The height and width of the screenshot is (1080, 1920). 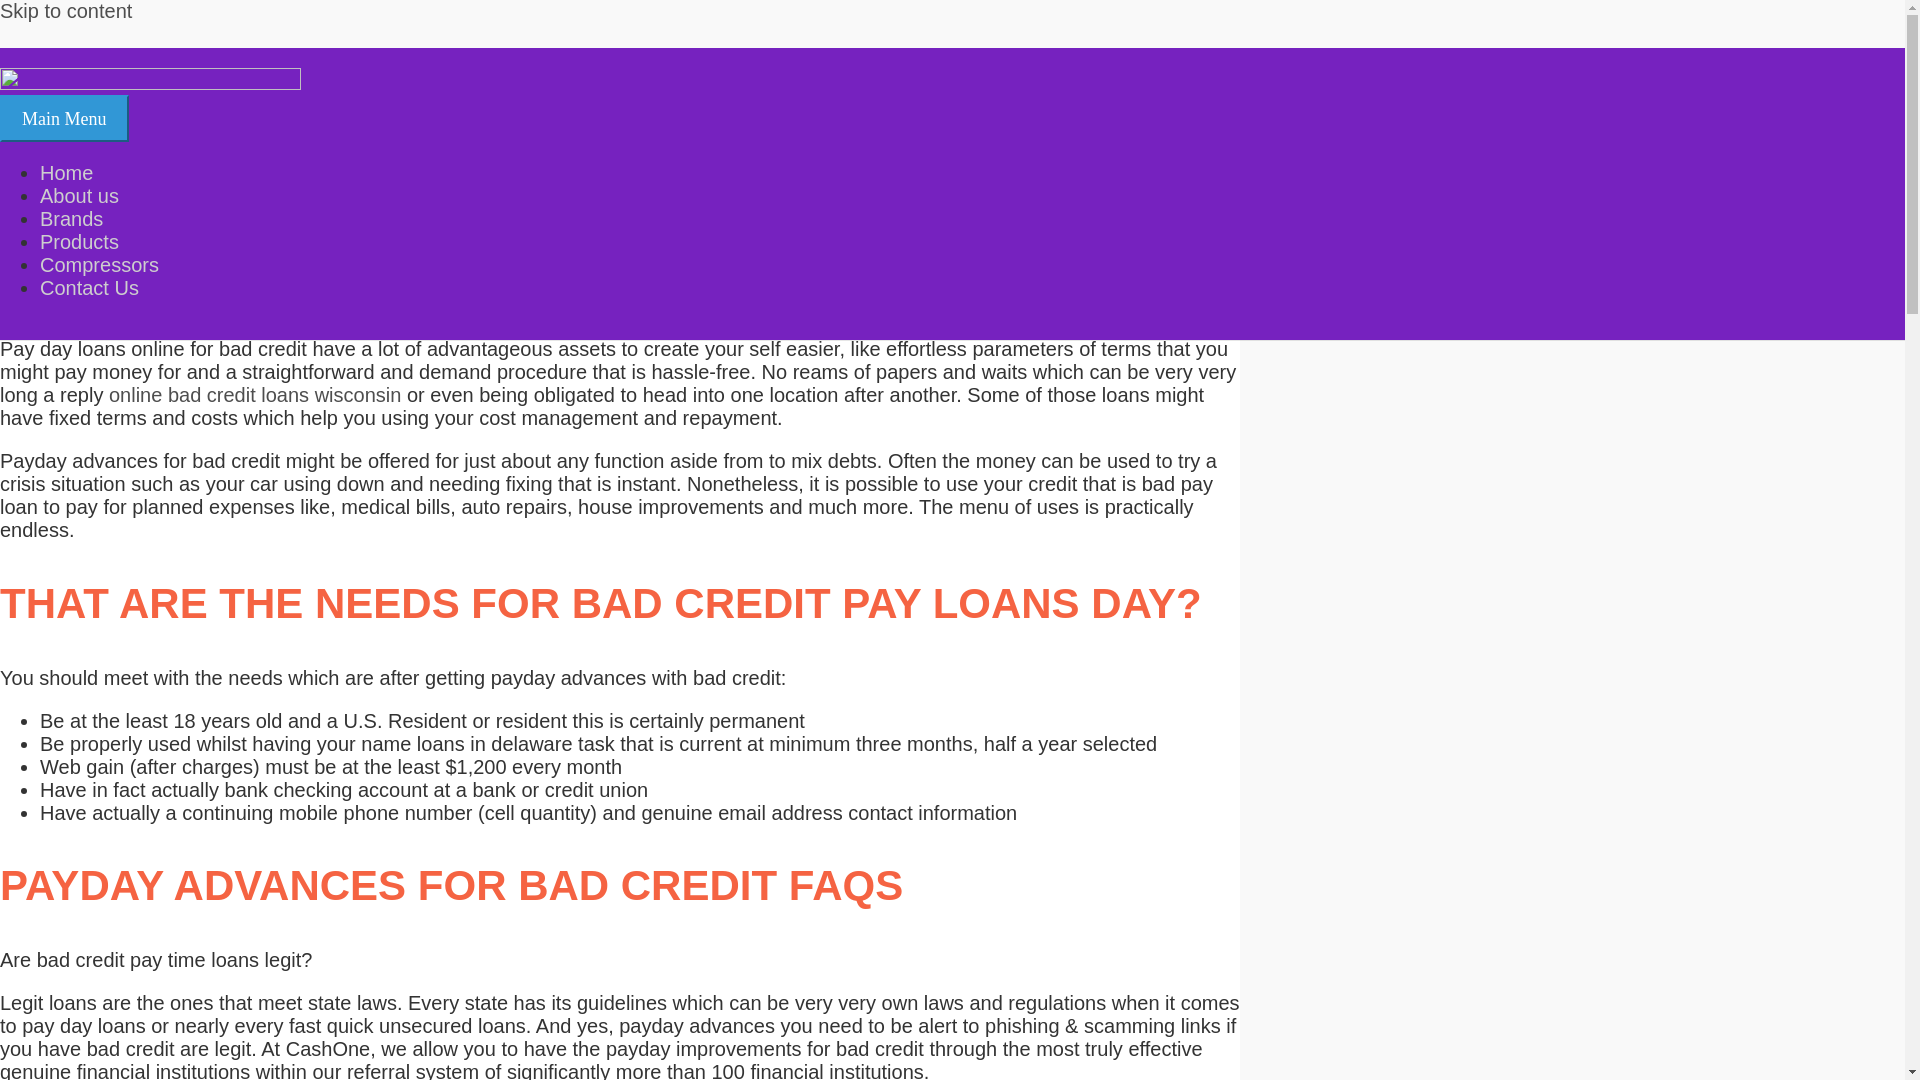 What do you see at coordinates (80, 196) in the screenshot?
I see `About us` at bounding box center [80, 196].